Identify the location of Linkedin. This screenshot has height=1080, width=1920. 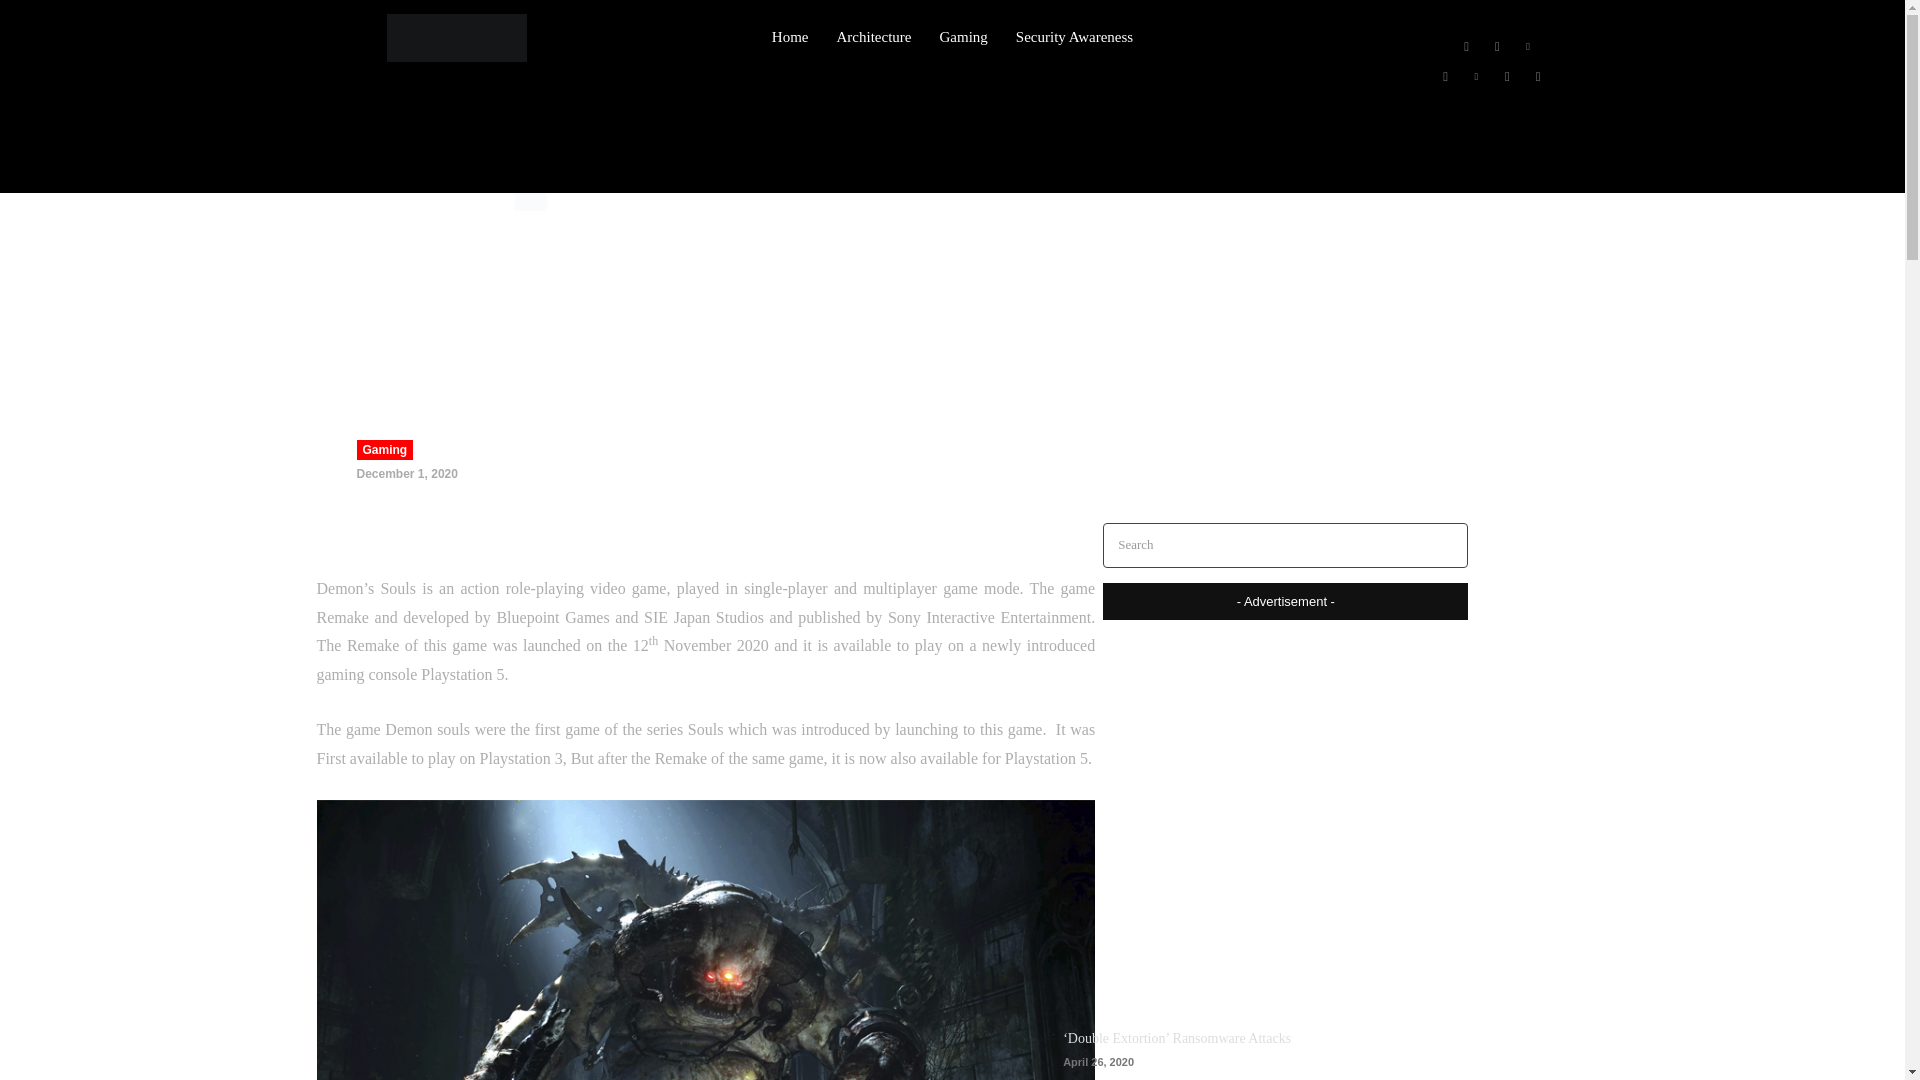
(1528, 46).